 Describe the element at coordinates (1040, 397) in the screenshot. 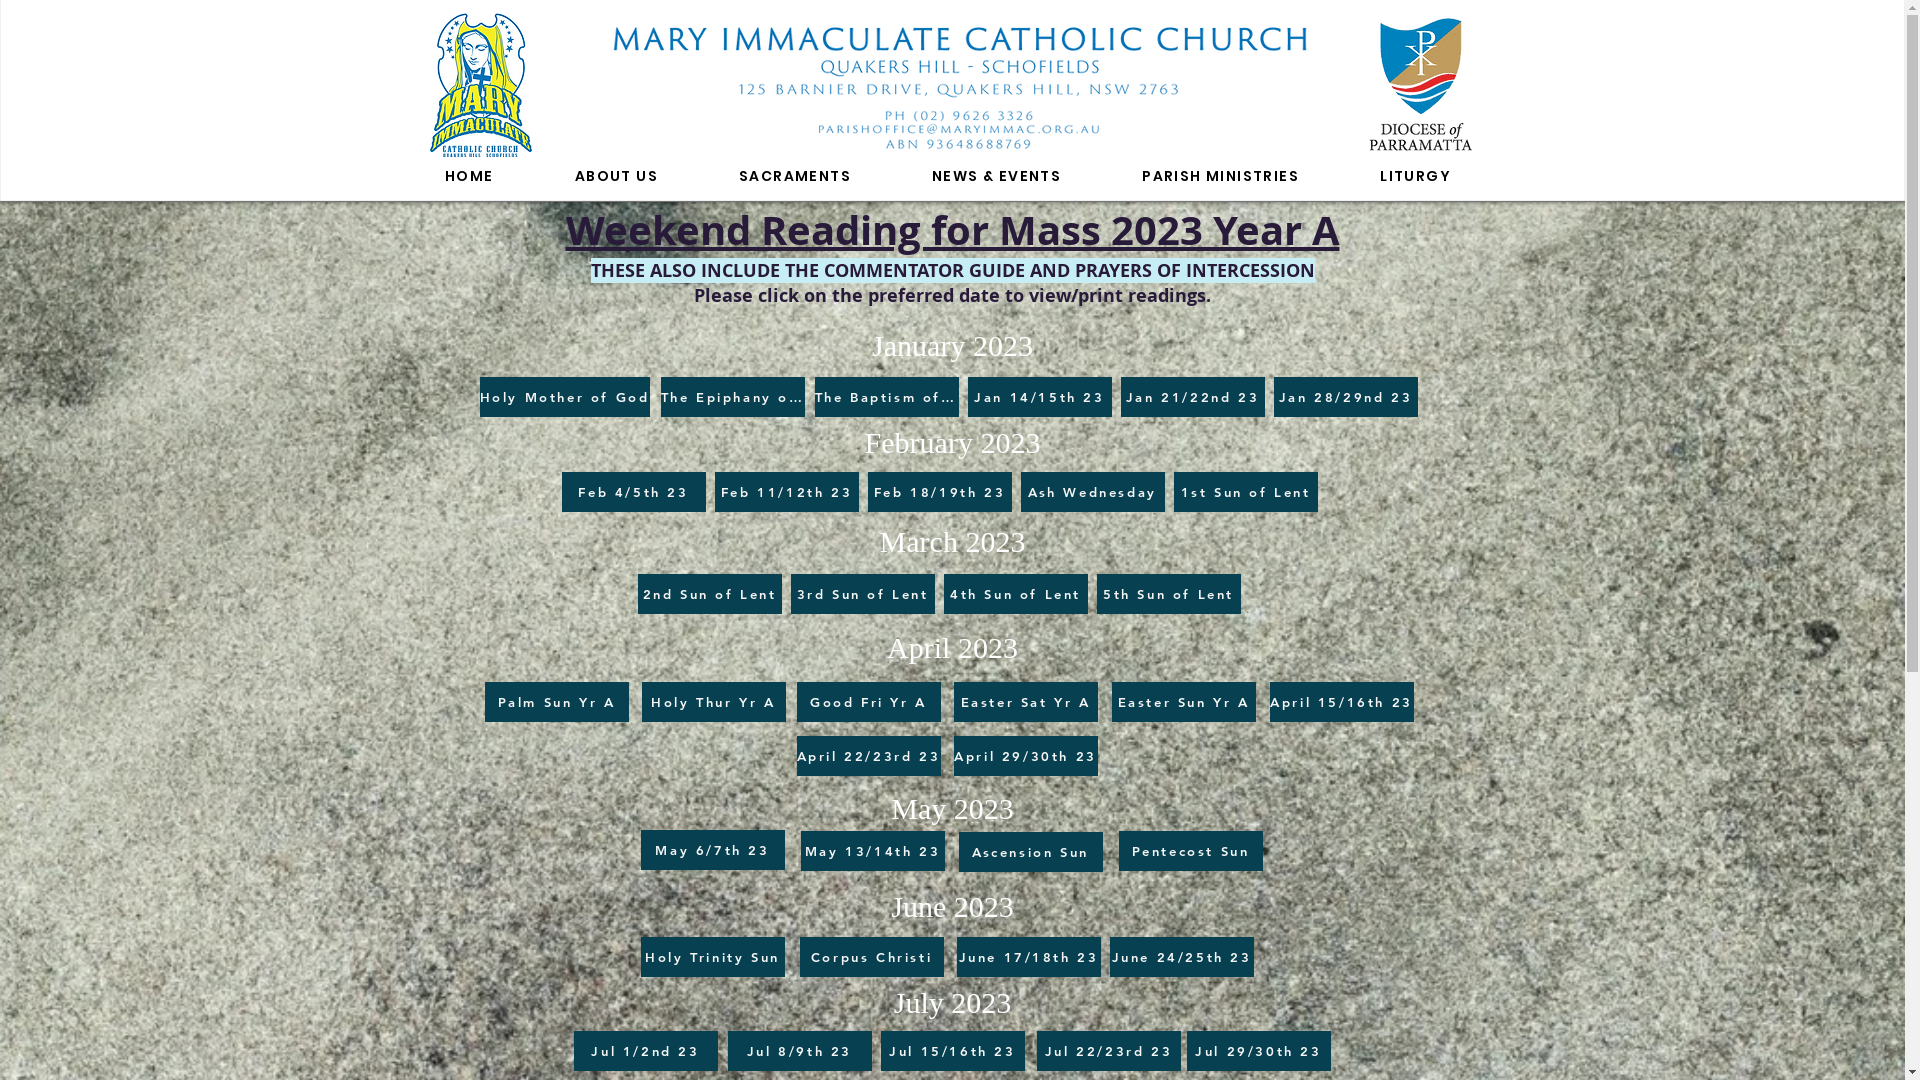

I see `Jan 14/15th 23` at that location.